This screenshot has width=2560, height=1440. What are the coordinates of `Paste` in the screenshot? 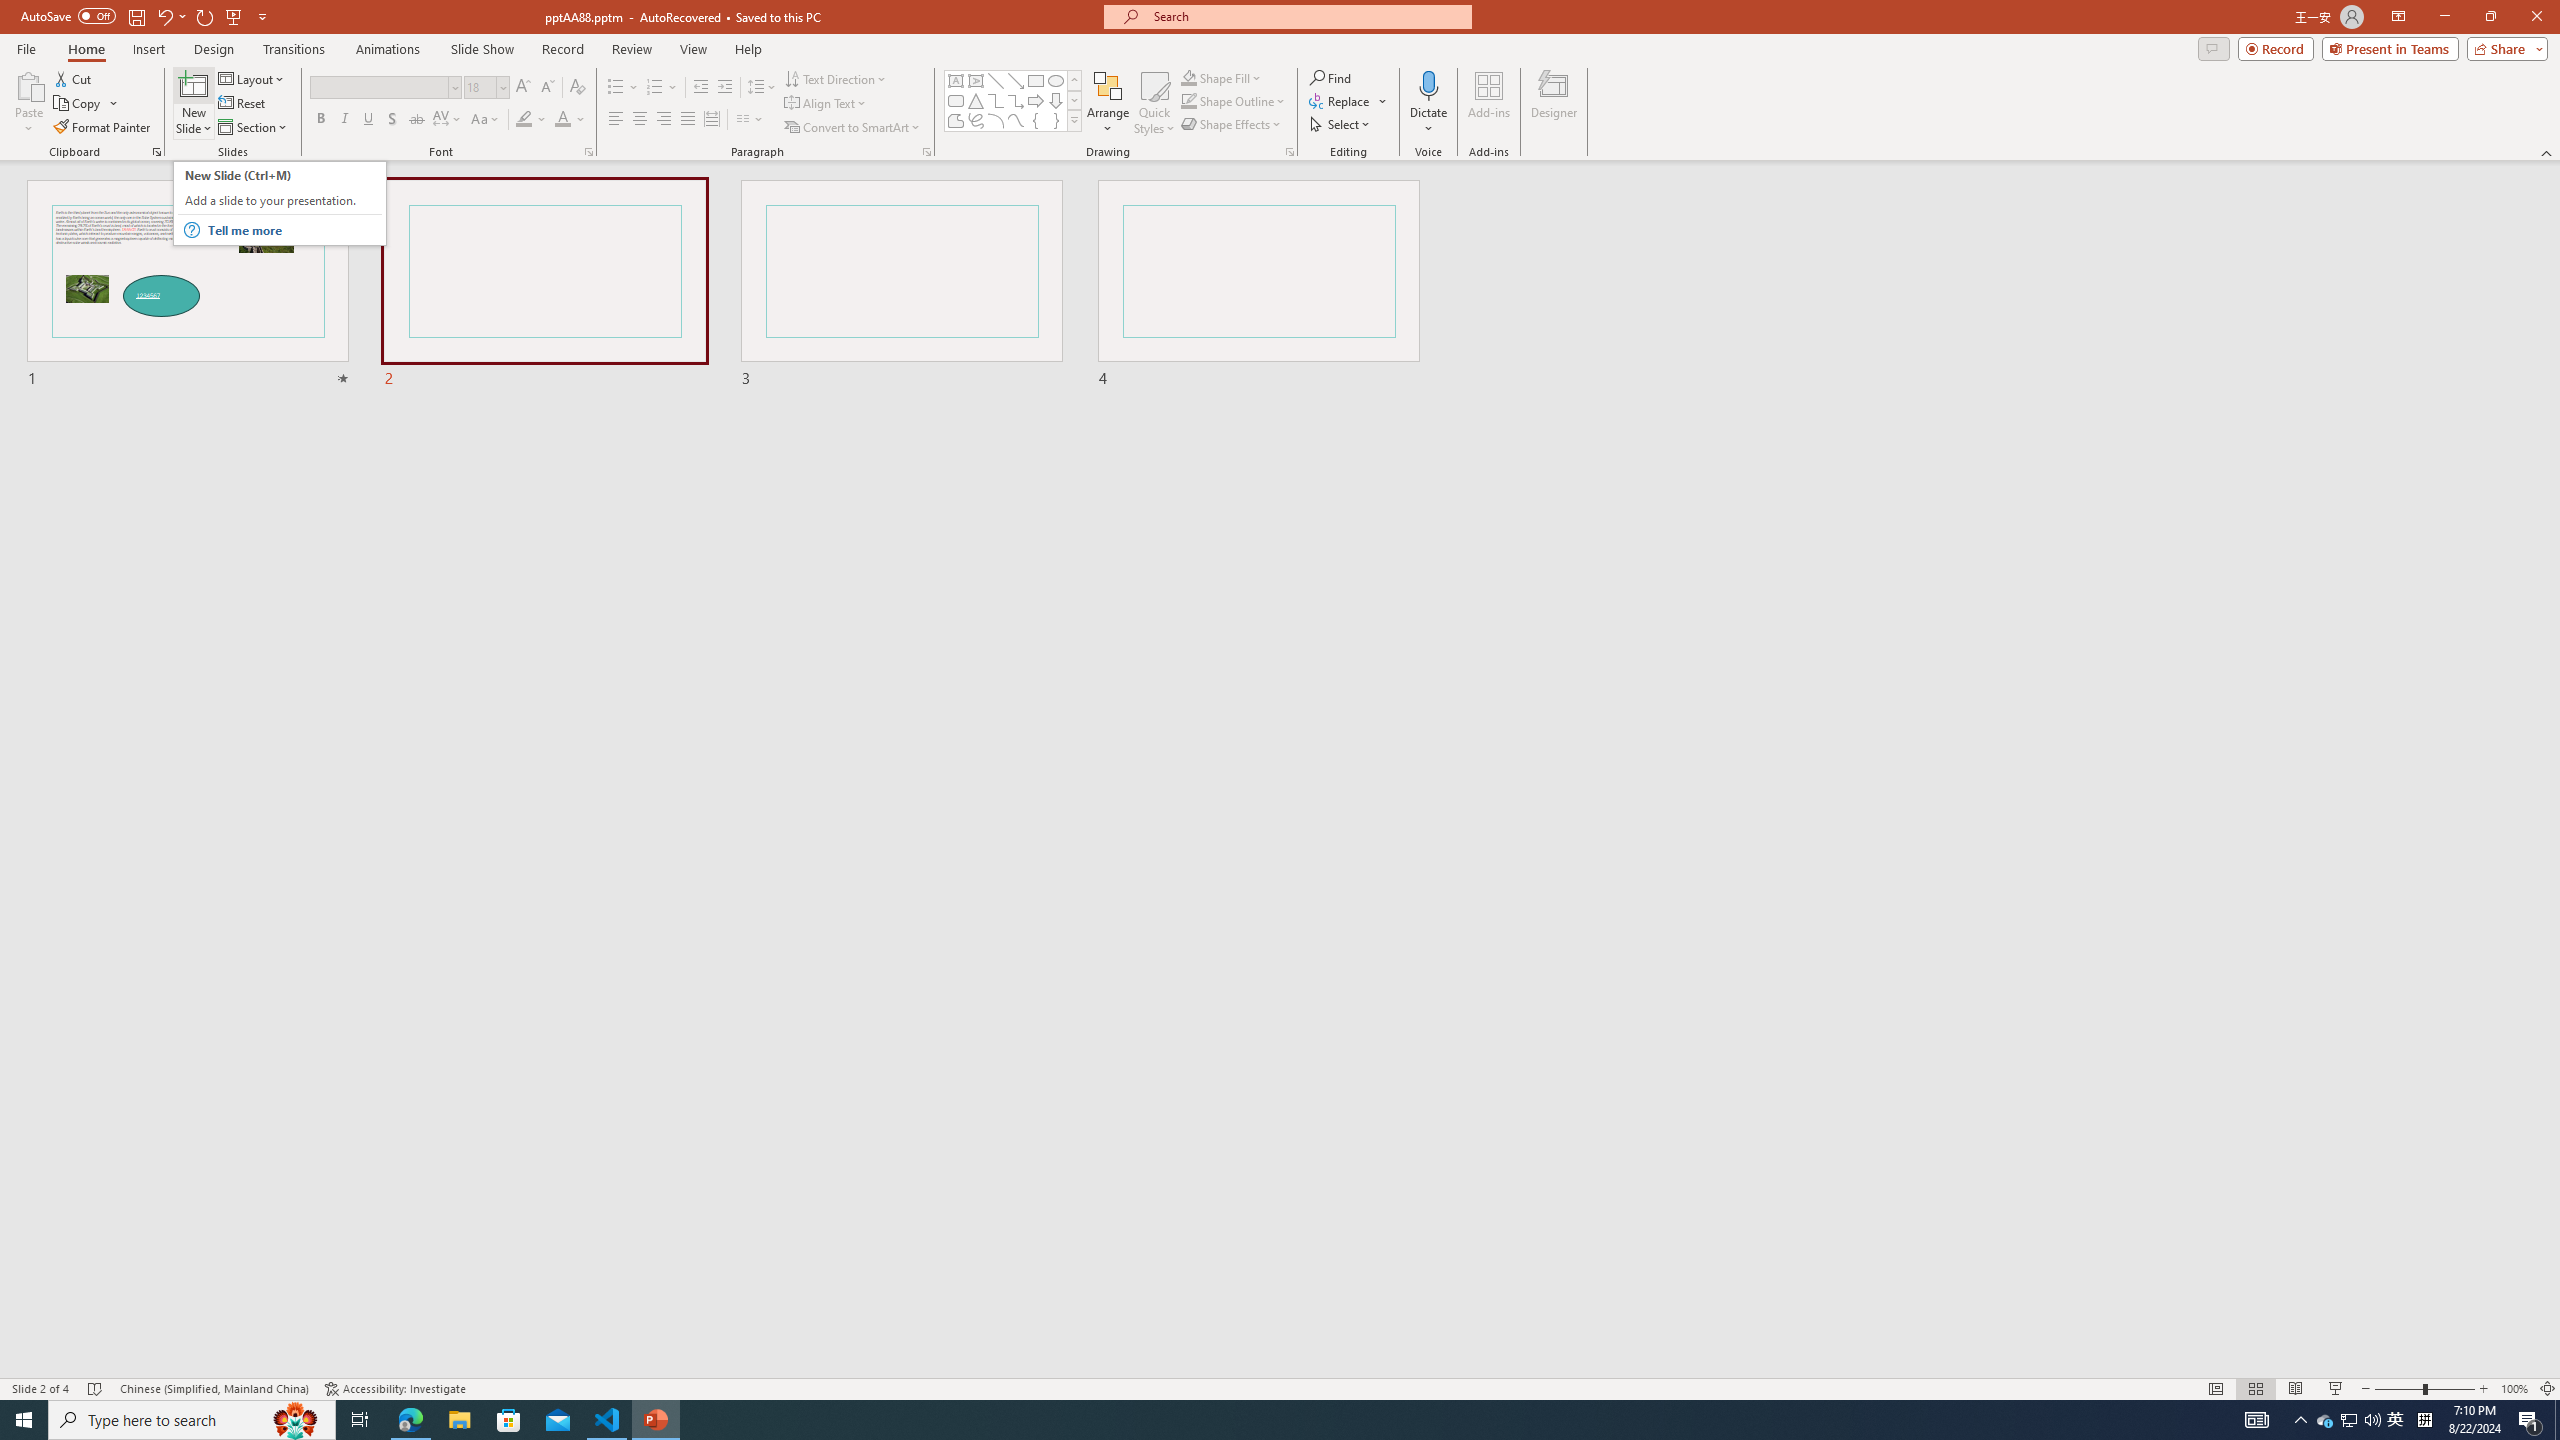 It's located at (29, 103).